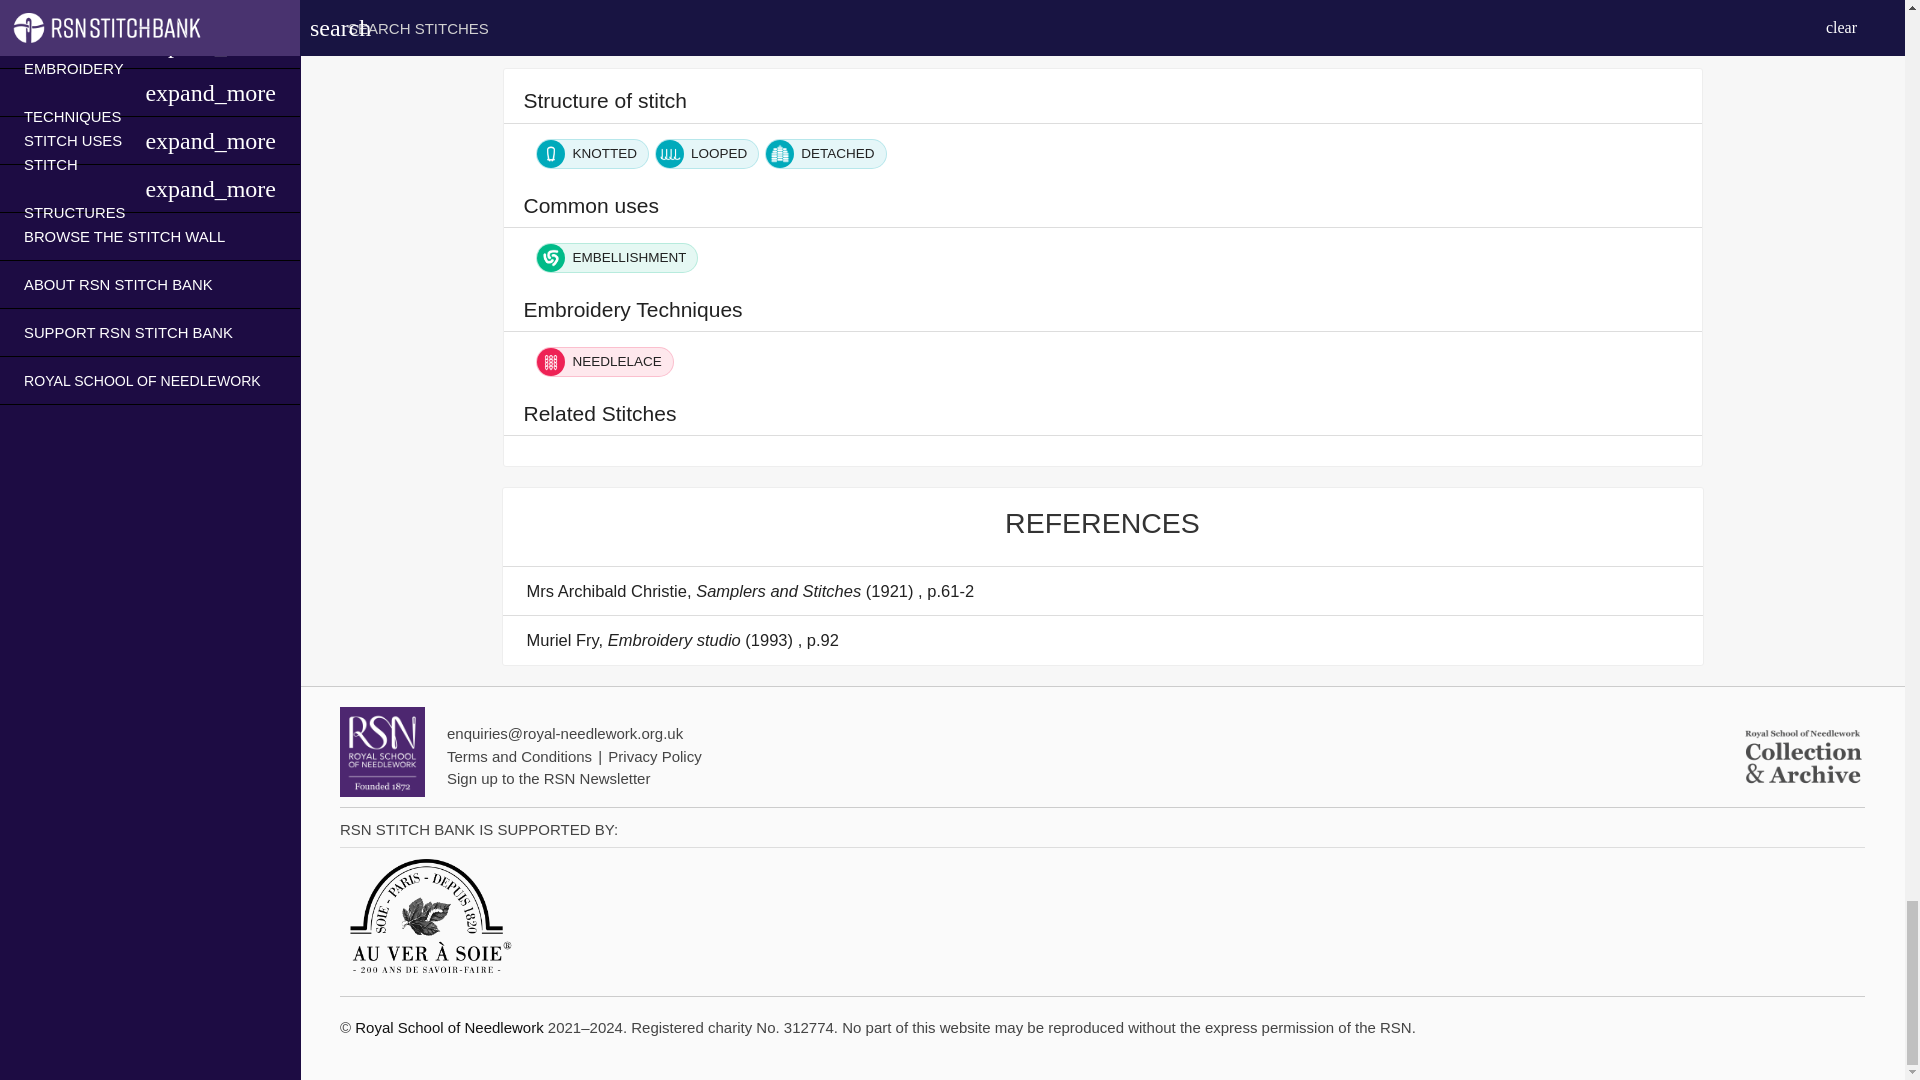  Describe the element at coordinates (1582, 31) in the screenshot. I see `Disable captions` at that location.